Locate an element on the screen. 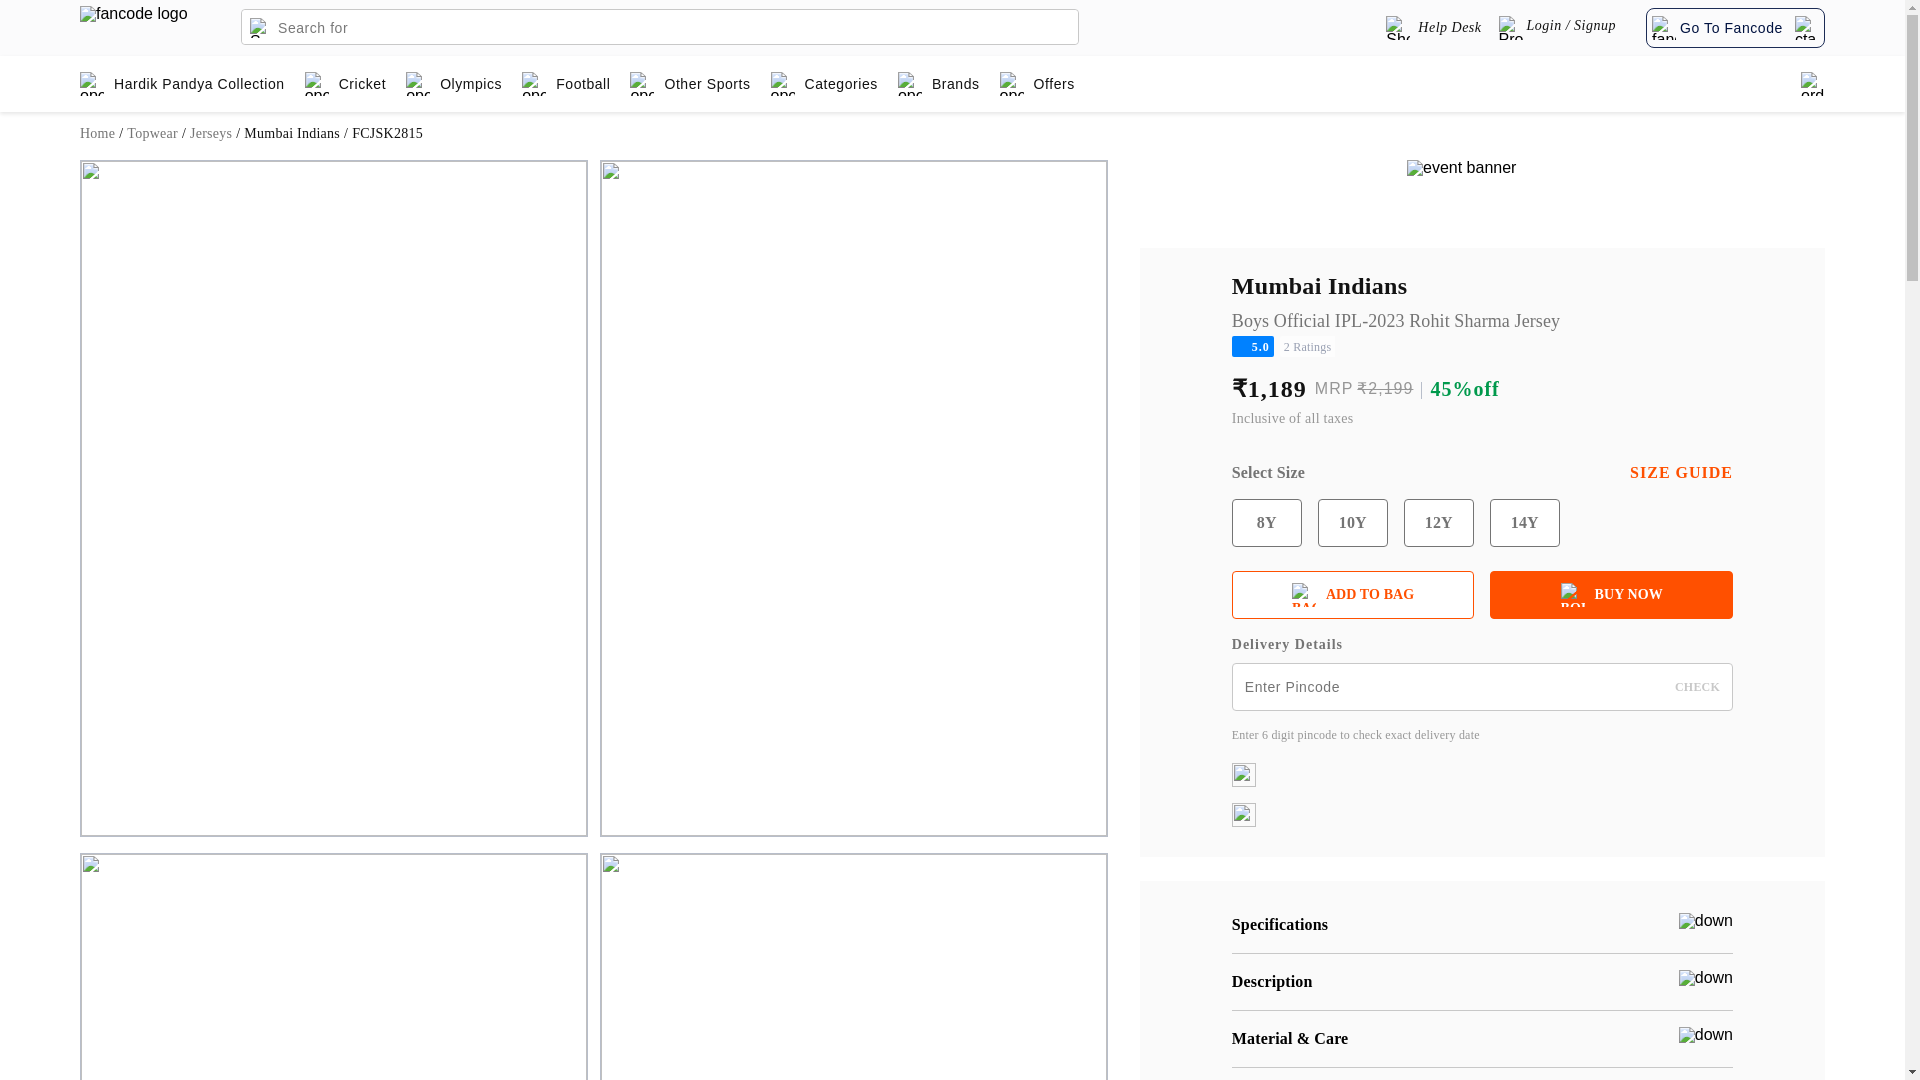  Description is located at coordinates (1482, 981).